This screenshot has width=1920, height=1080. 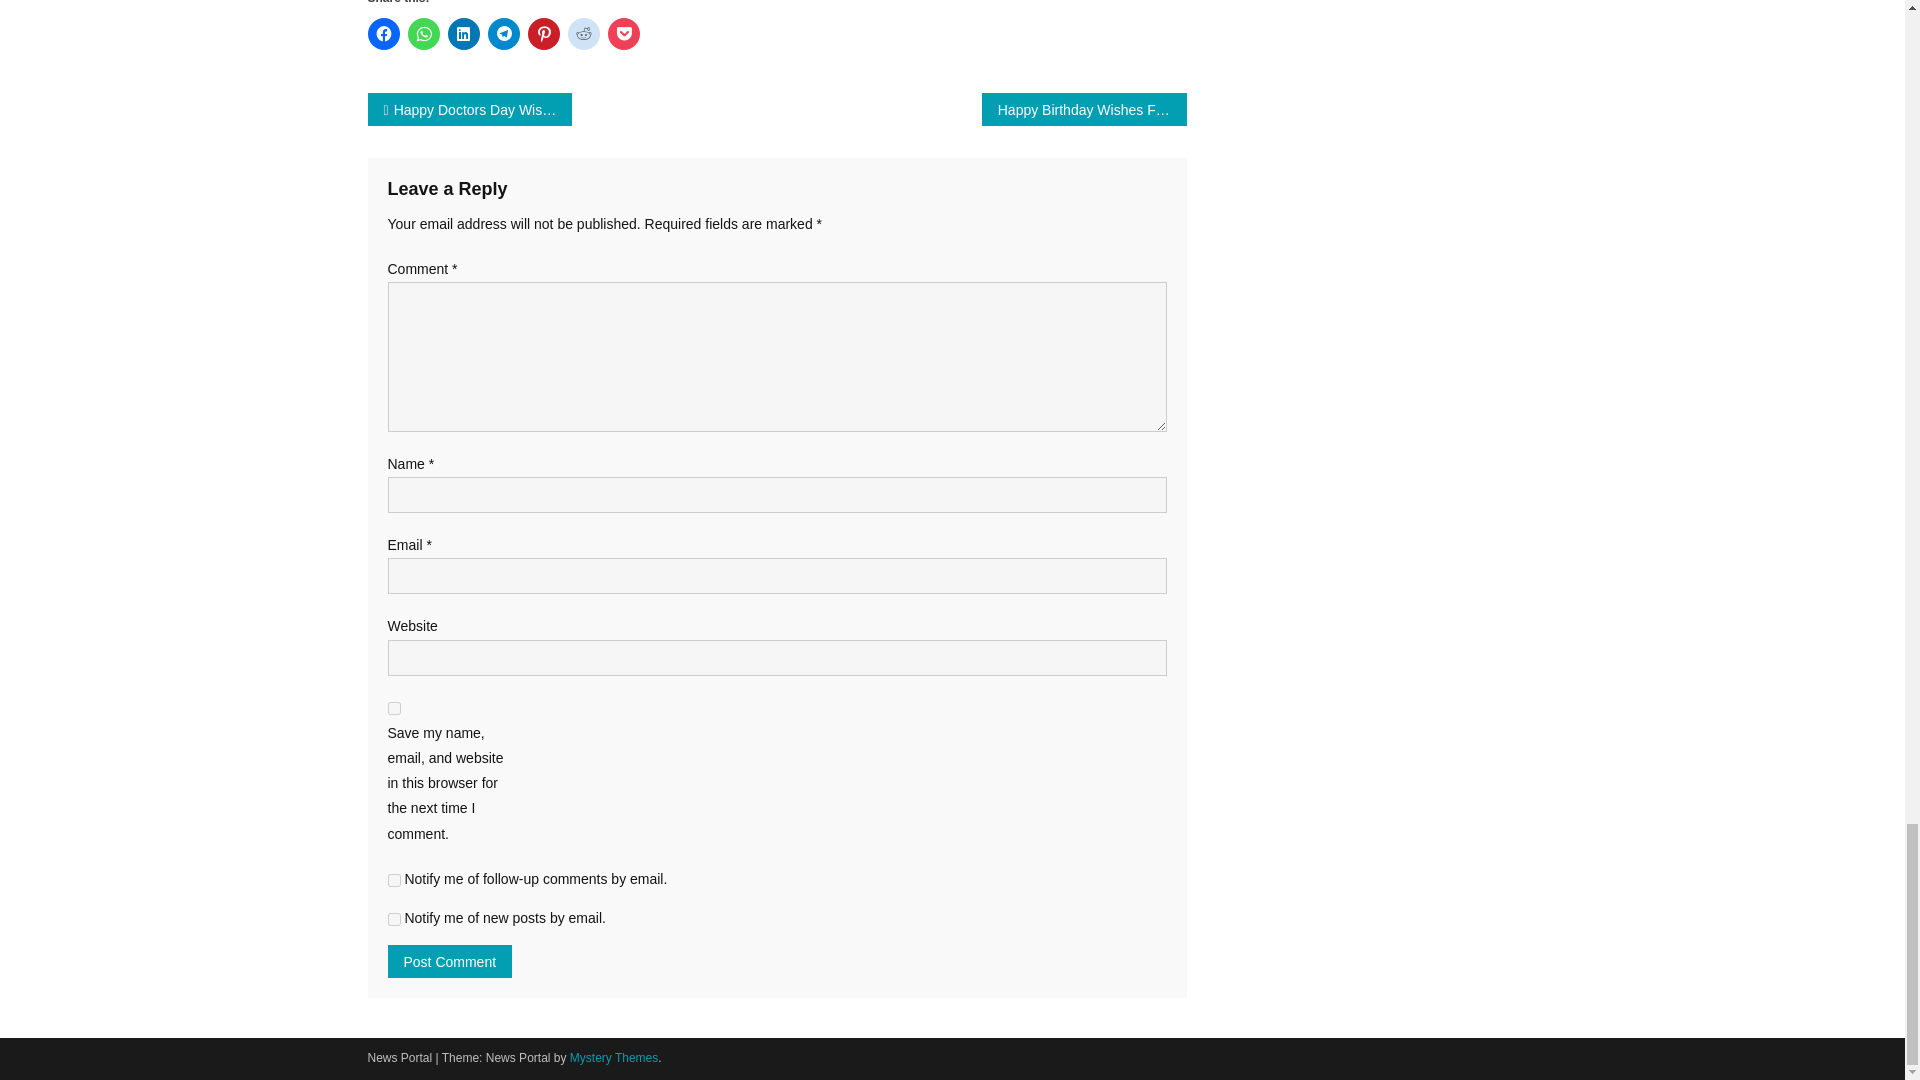 I want to click on Click to share on Telegram, so click(x=504, y=34).